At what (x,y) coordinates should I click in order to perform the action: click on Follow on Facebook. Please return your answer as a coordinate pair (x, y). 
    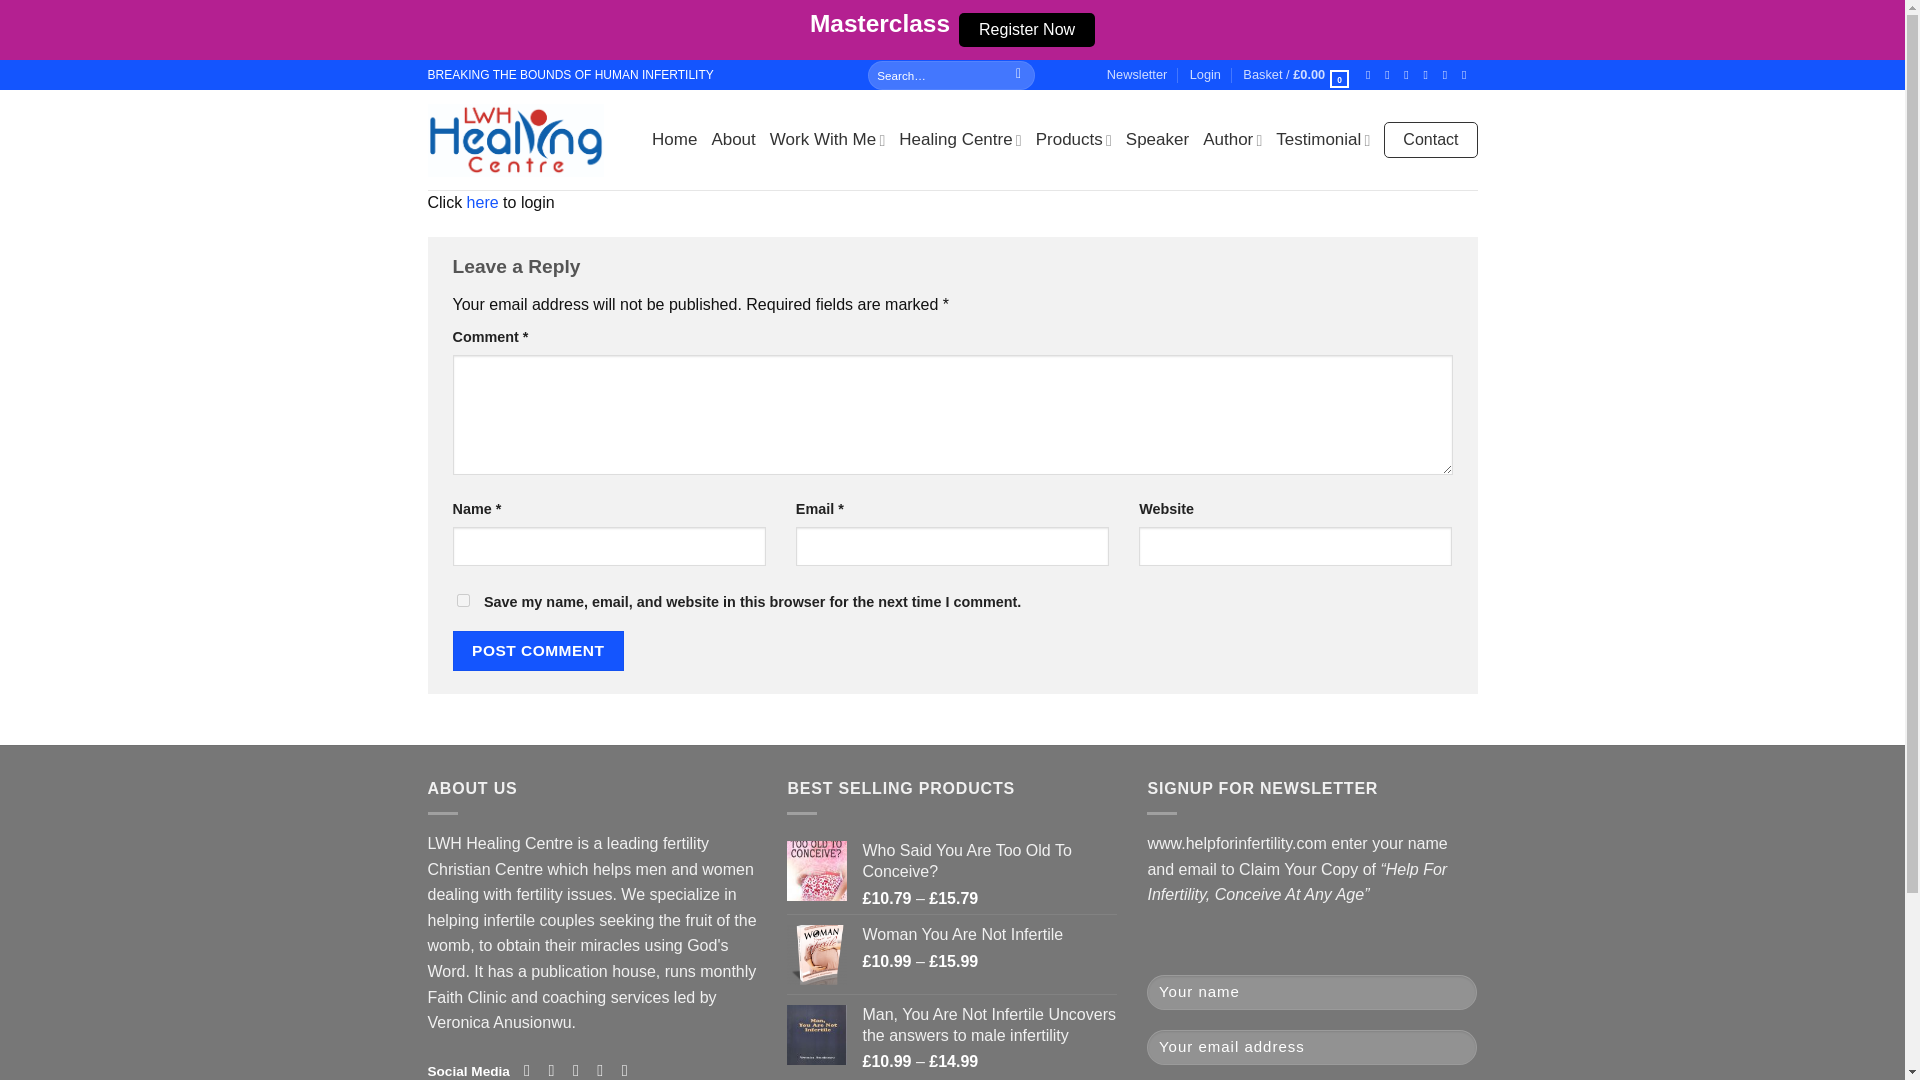
    Looking at the image, I should click on (532, 1069).